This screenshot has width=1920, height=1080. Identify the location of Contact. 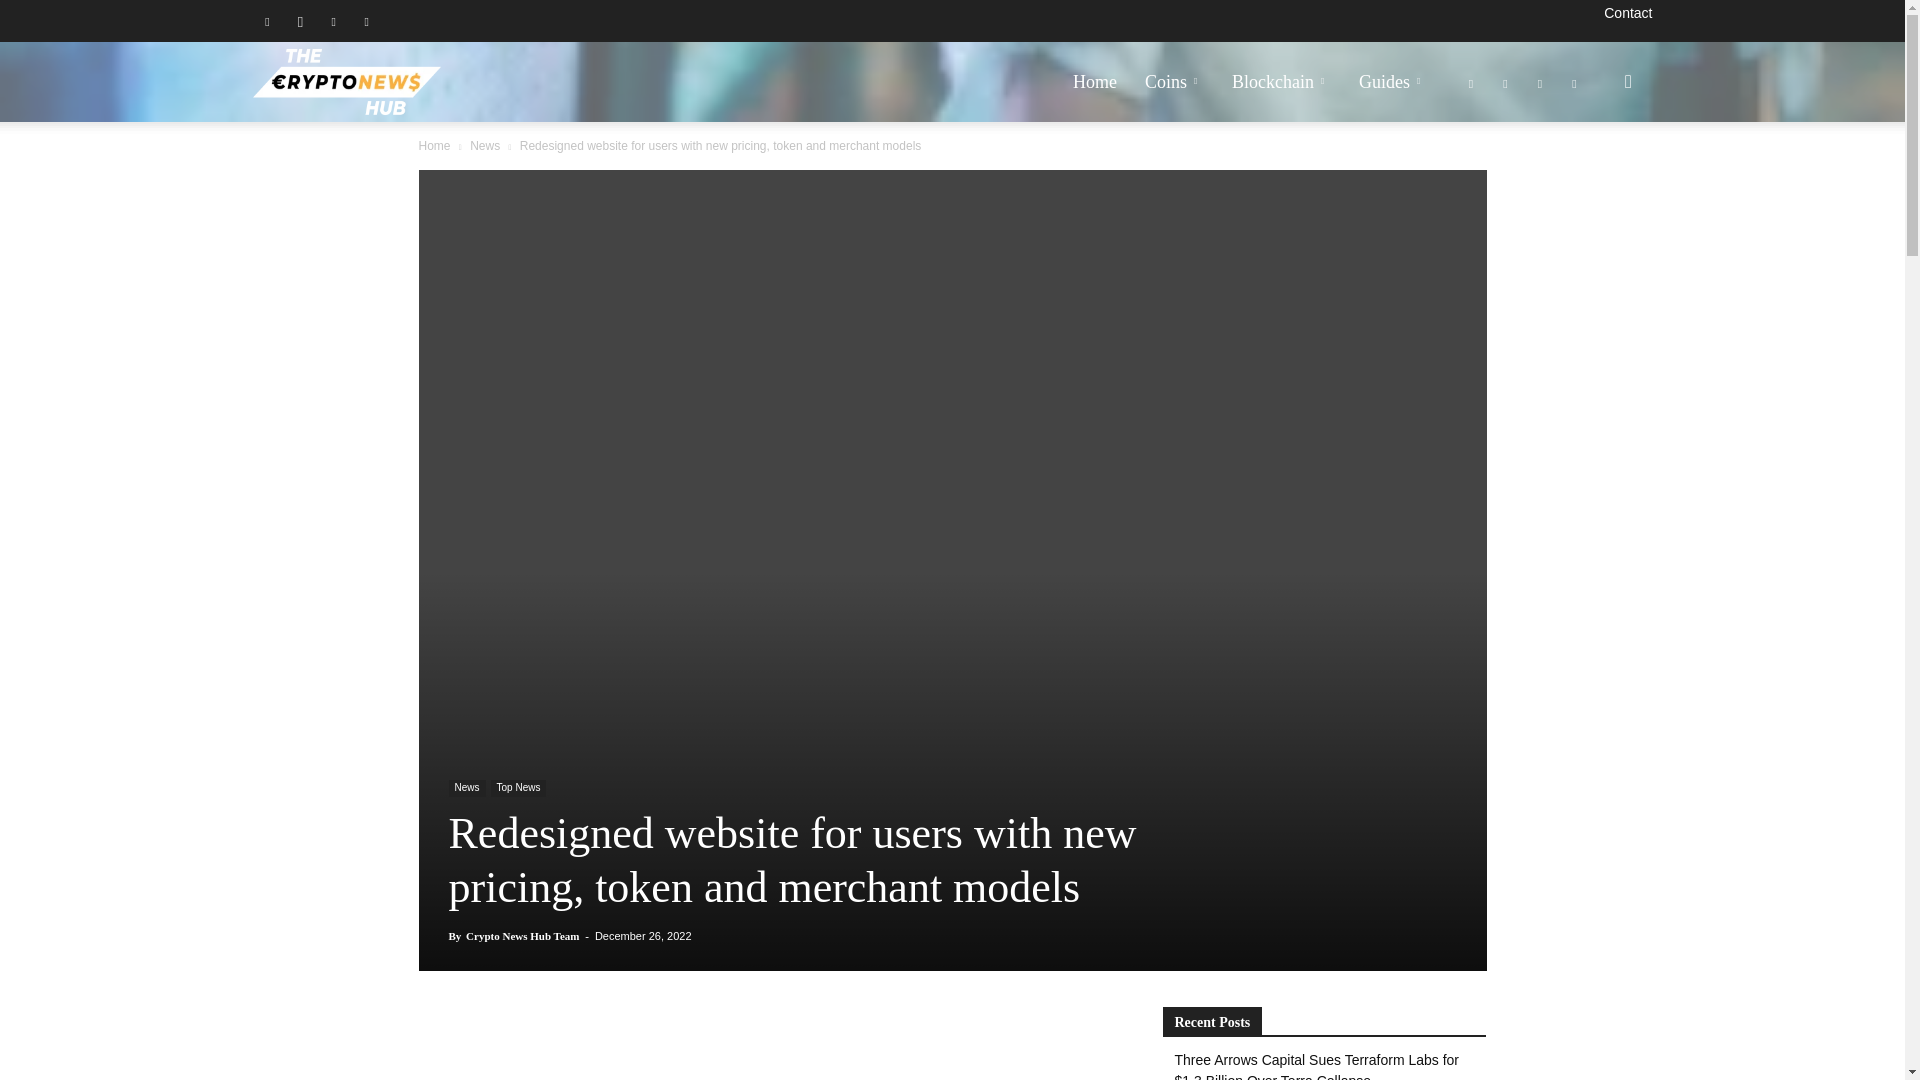
(1627, 12).